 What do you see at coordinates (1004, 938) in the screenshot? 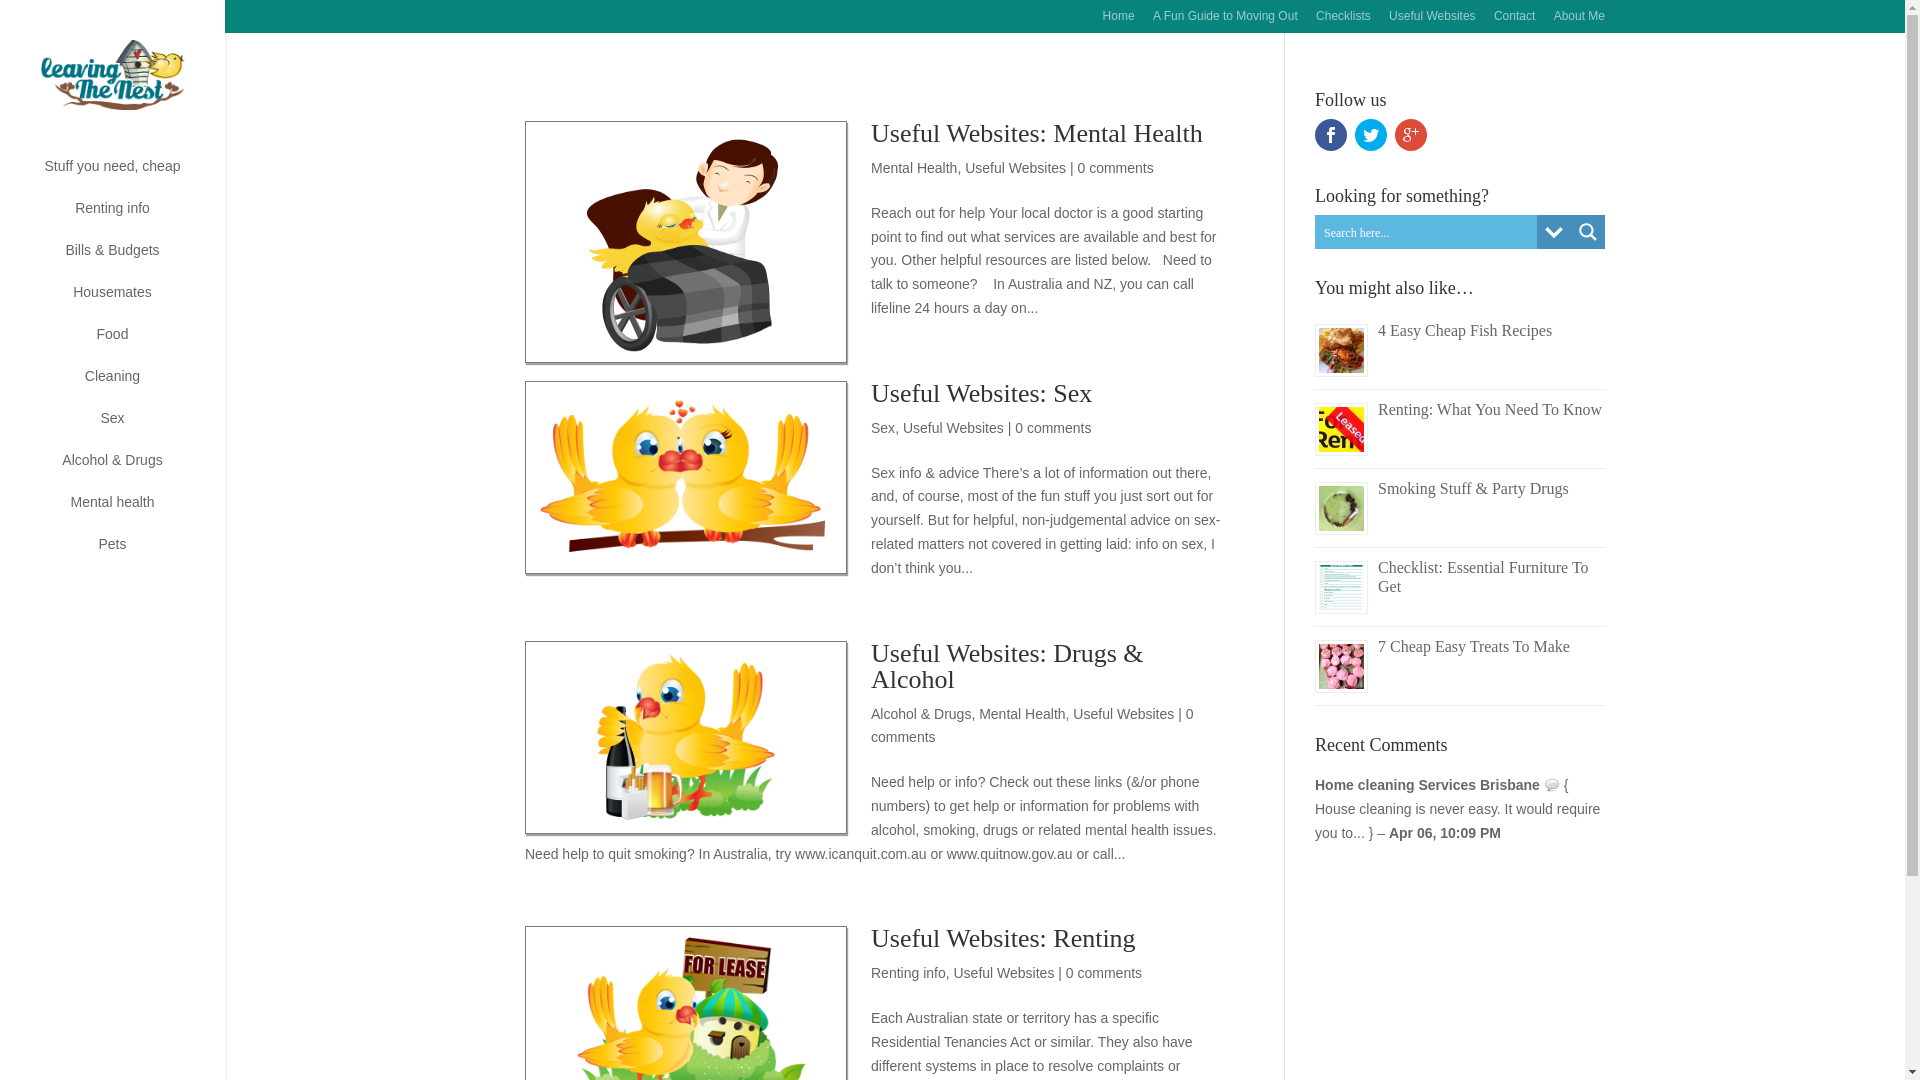
I see `Useful Websites: Renting` at bounding box center [1004, 938].